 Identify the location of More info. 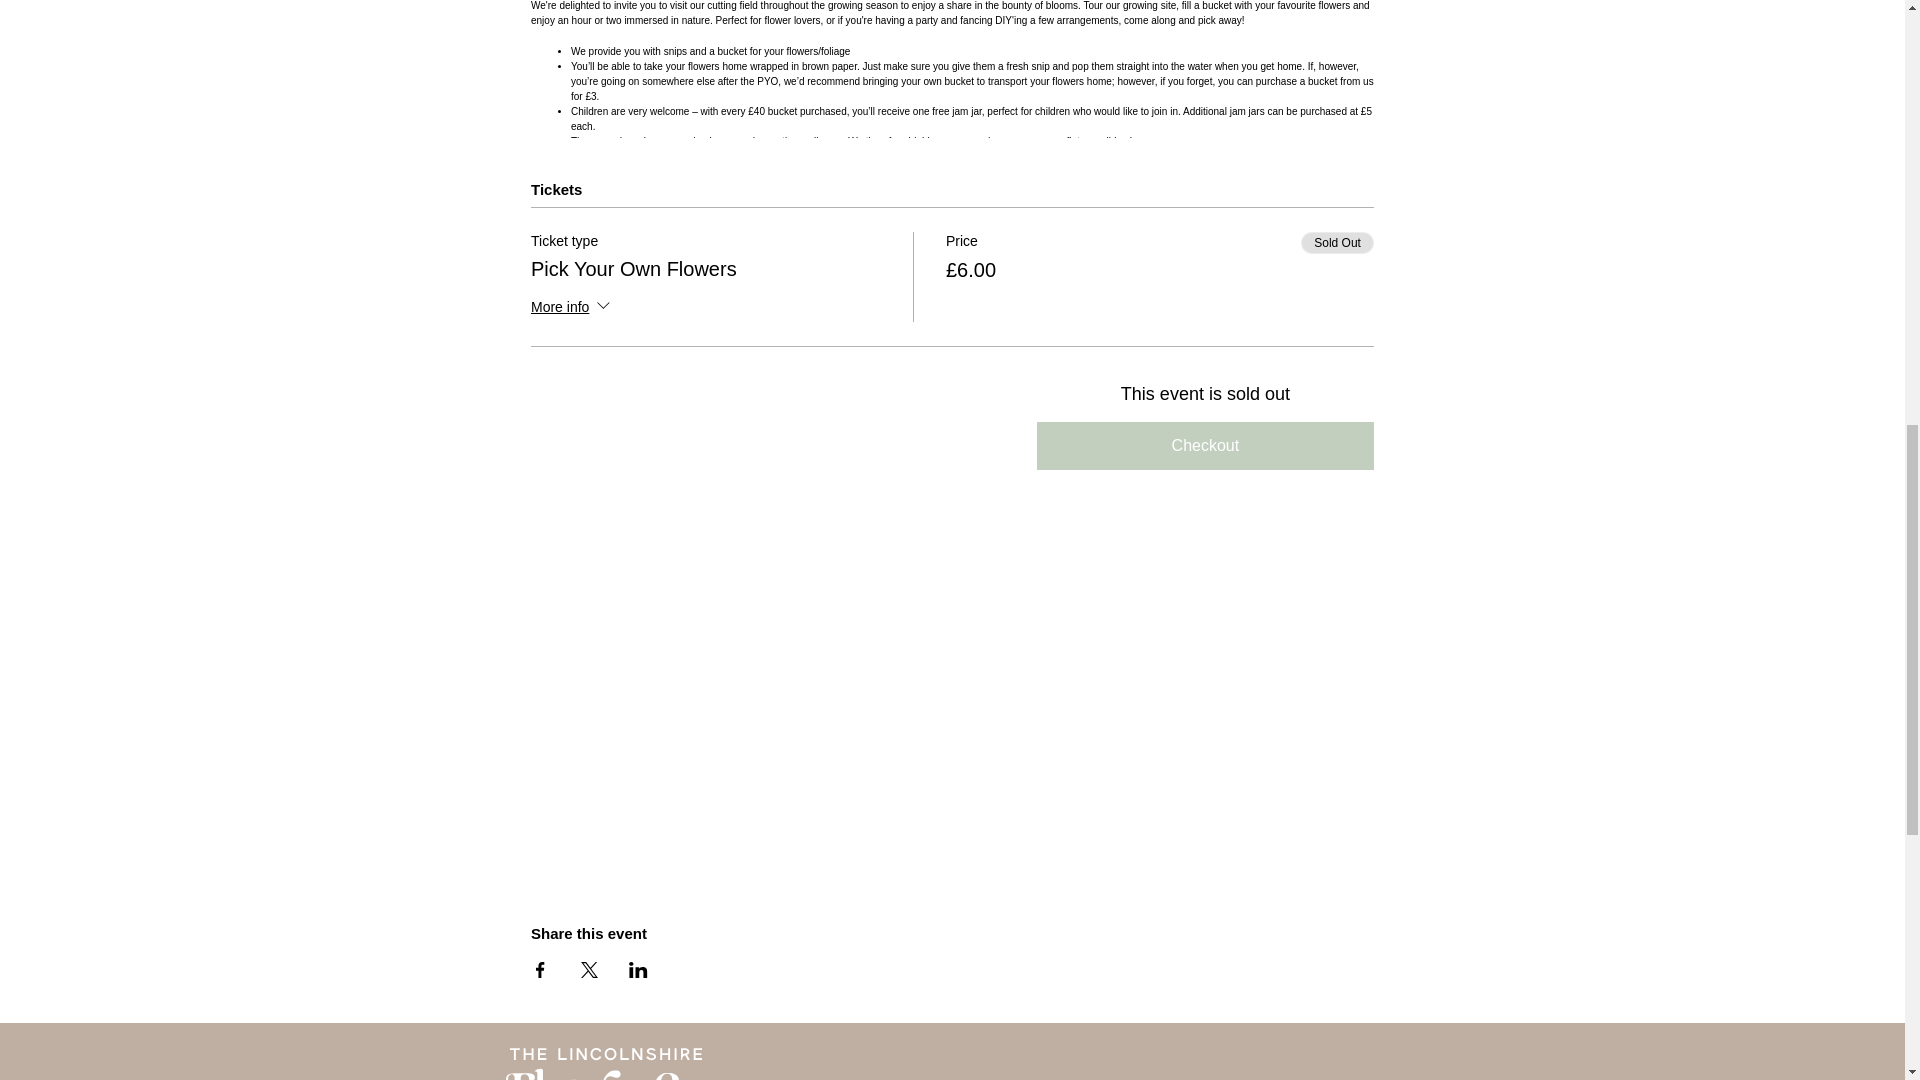
(572, 308).